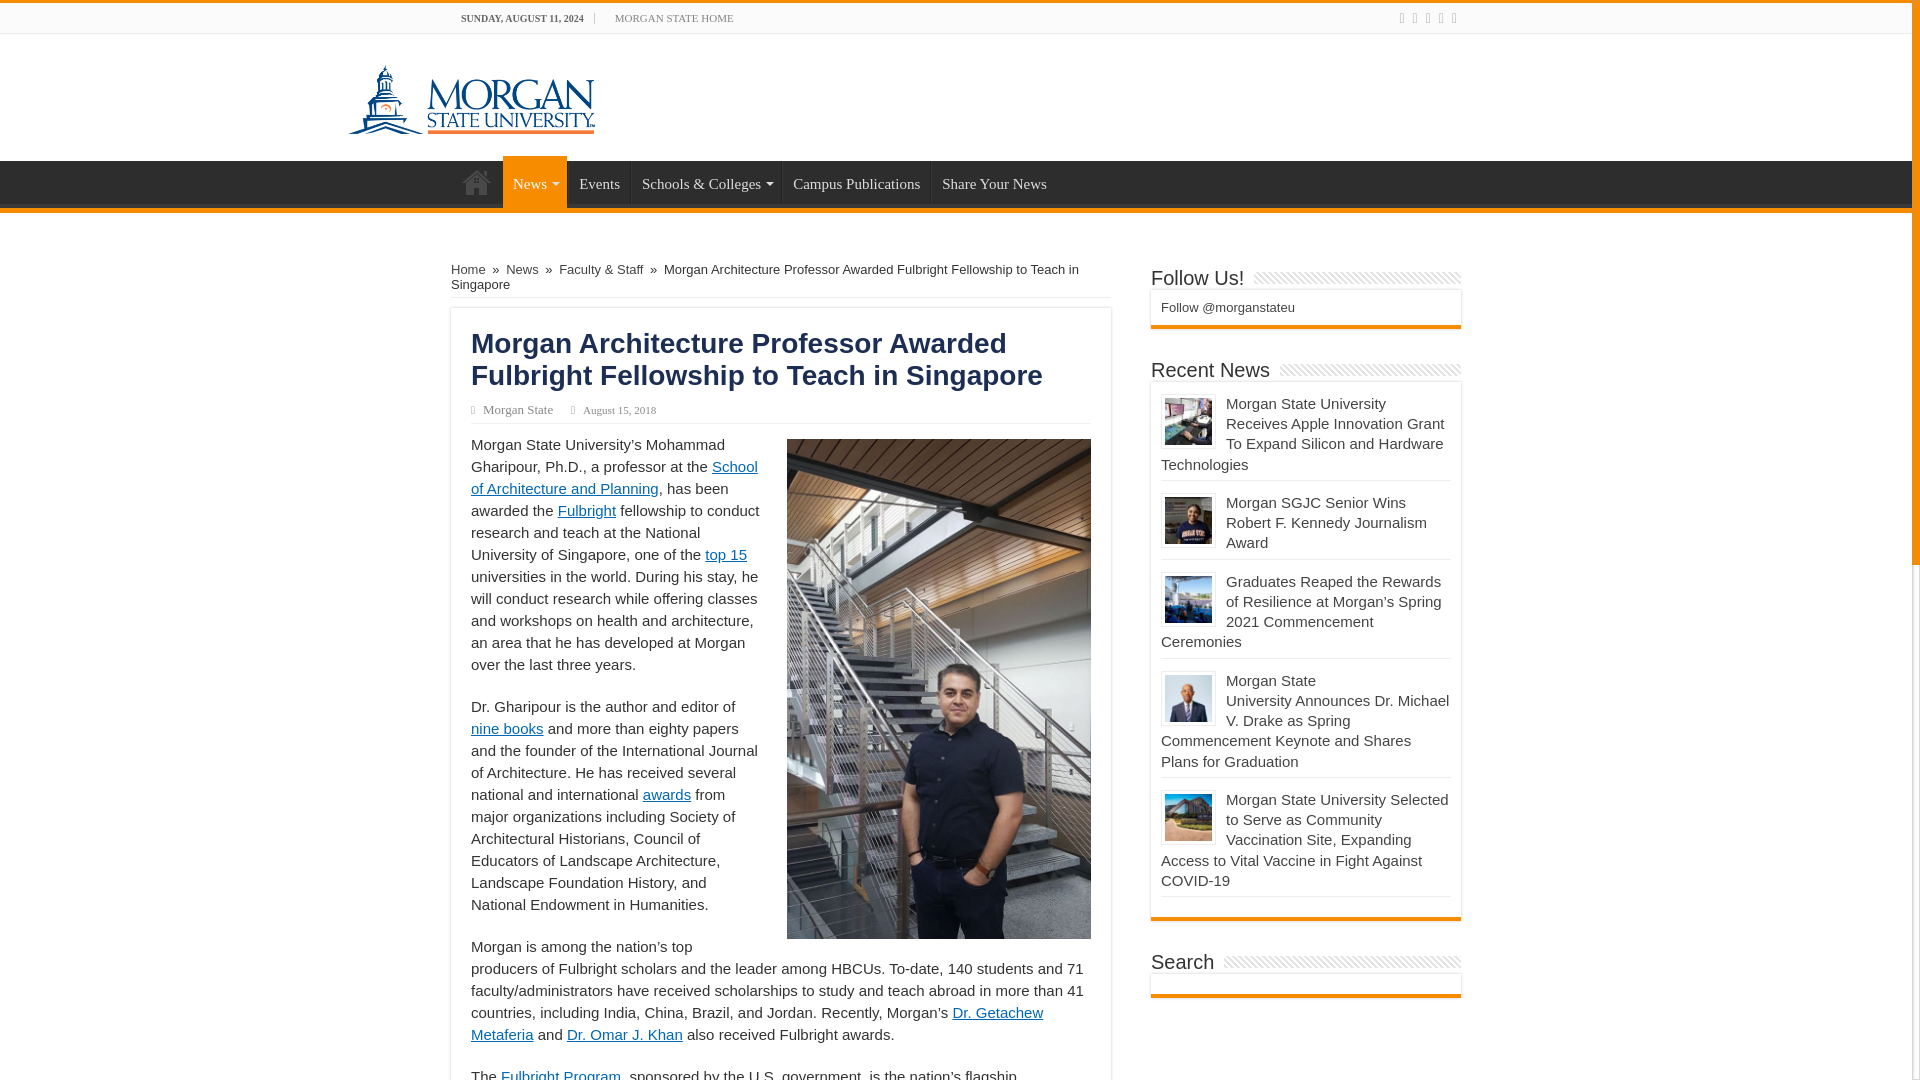 The image size is (1920, 1080). I want to click on Home, so click(477, 182).